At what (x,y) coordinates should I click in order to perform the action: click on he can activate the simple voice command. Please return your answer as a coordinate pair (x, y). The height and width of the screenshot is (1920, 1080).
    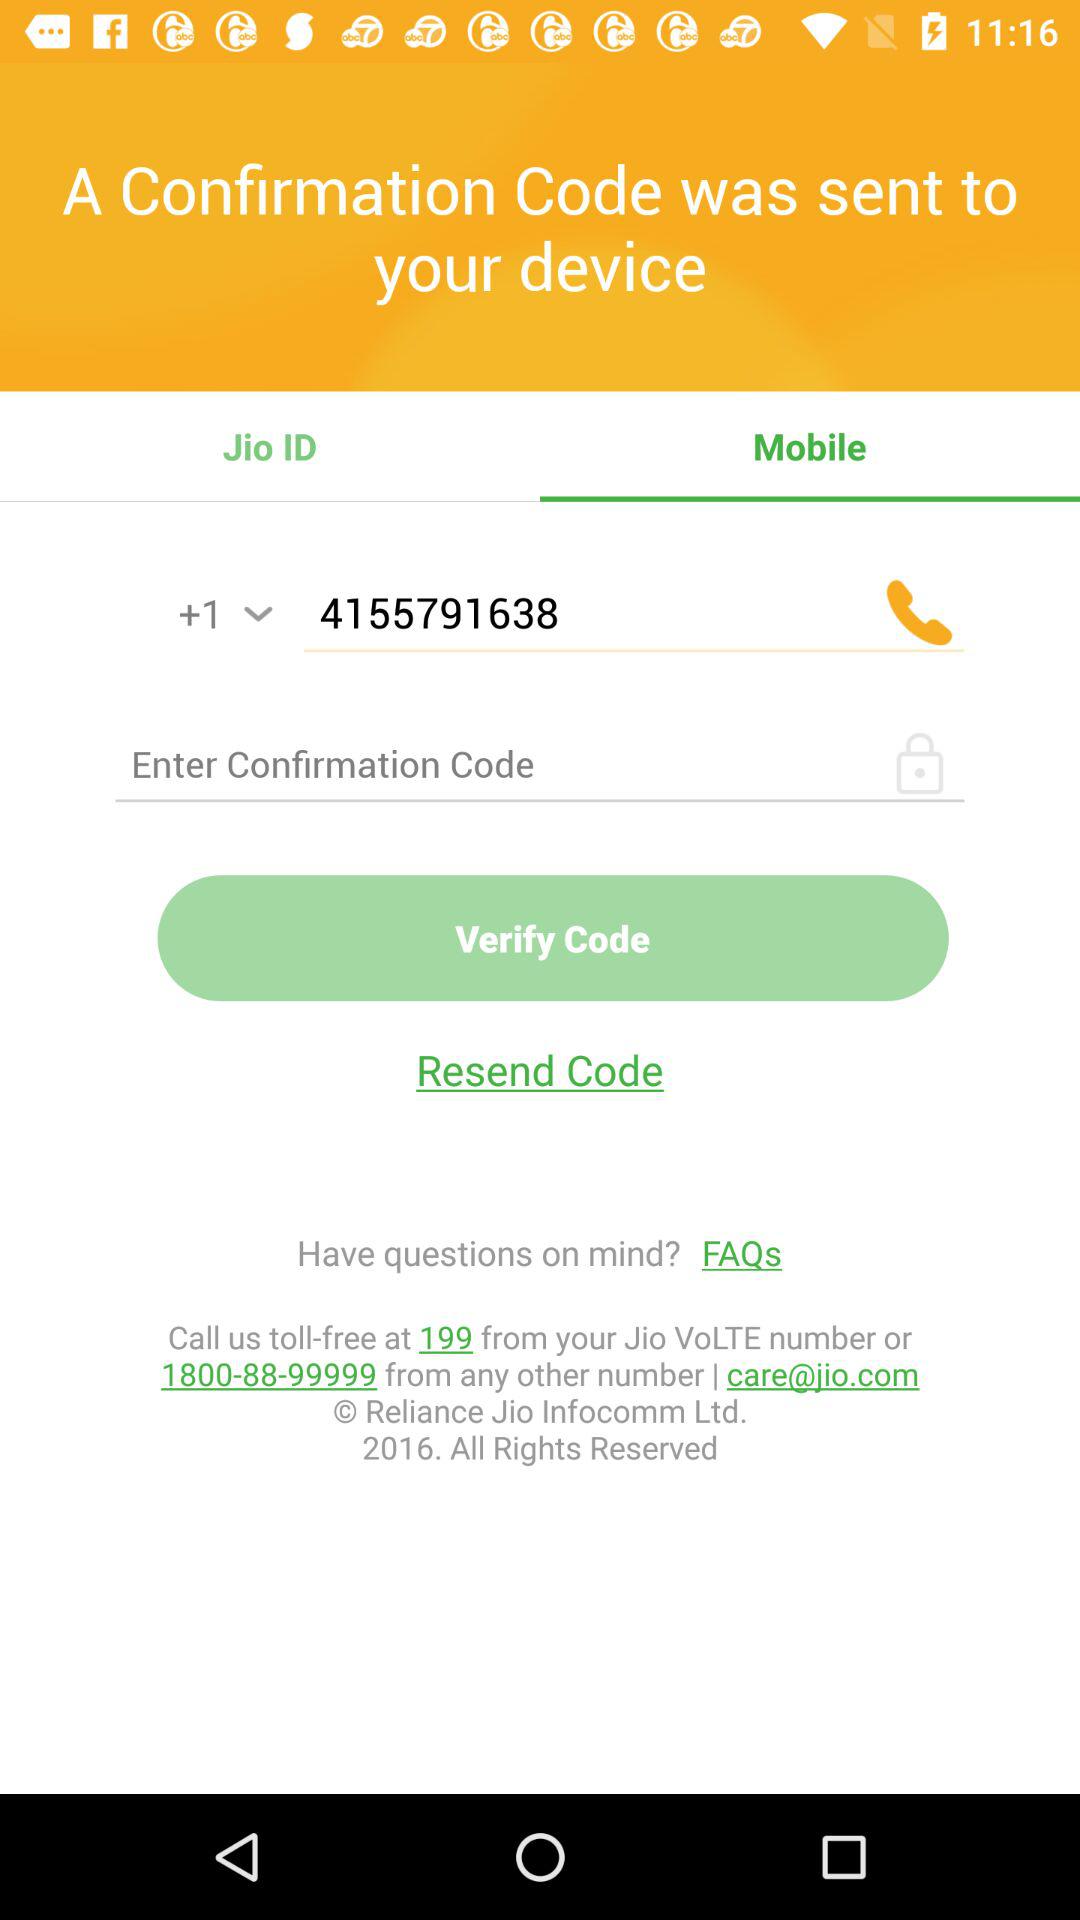
    Looking at the image, I should click on (258, 614).